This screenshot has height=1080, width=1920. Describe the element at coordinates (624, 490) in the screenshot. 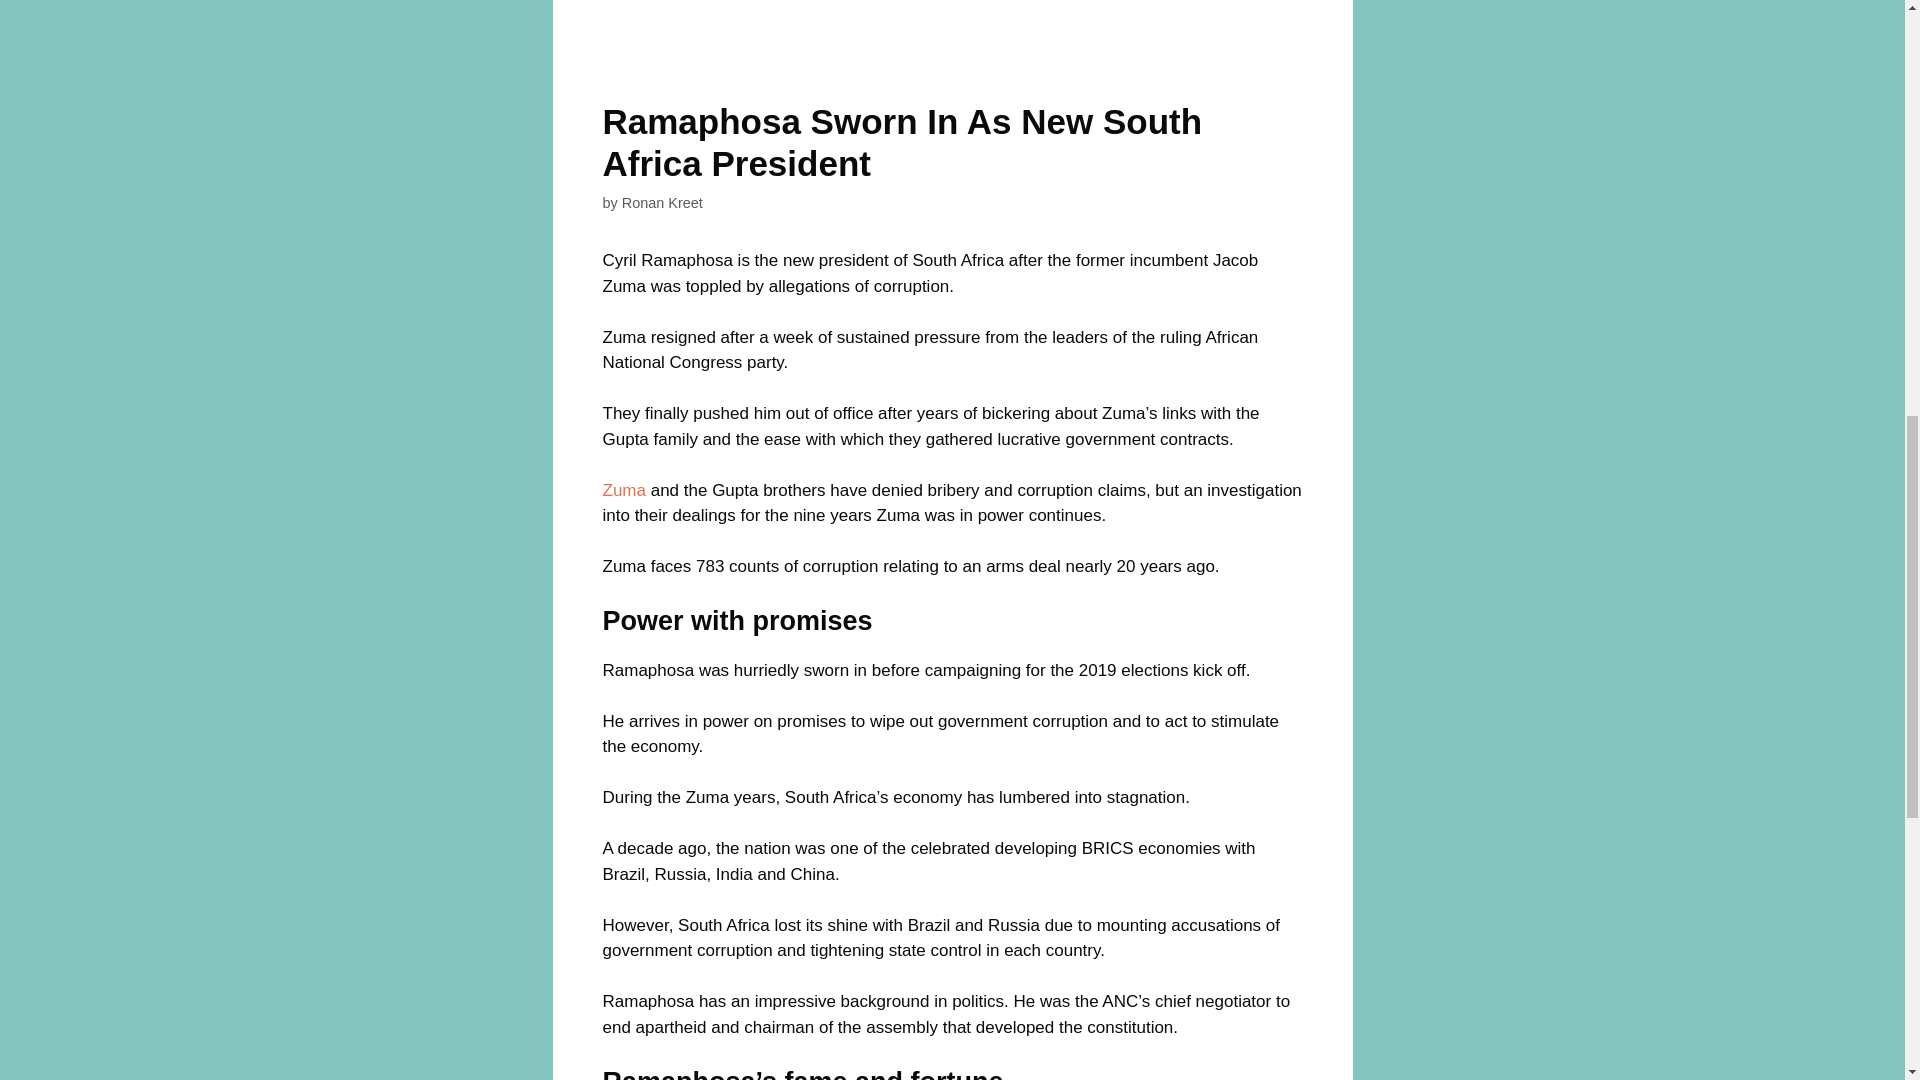

I see `Zuma` at that location.